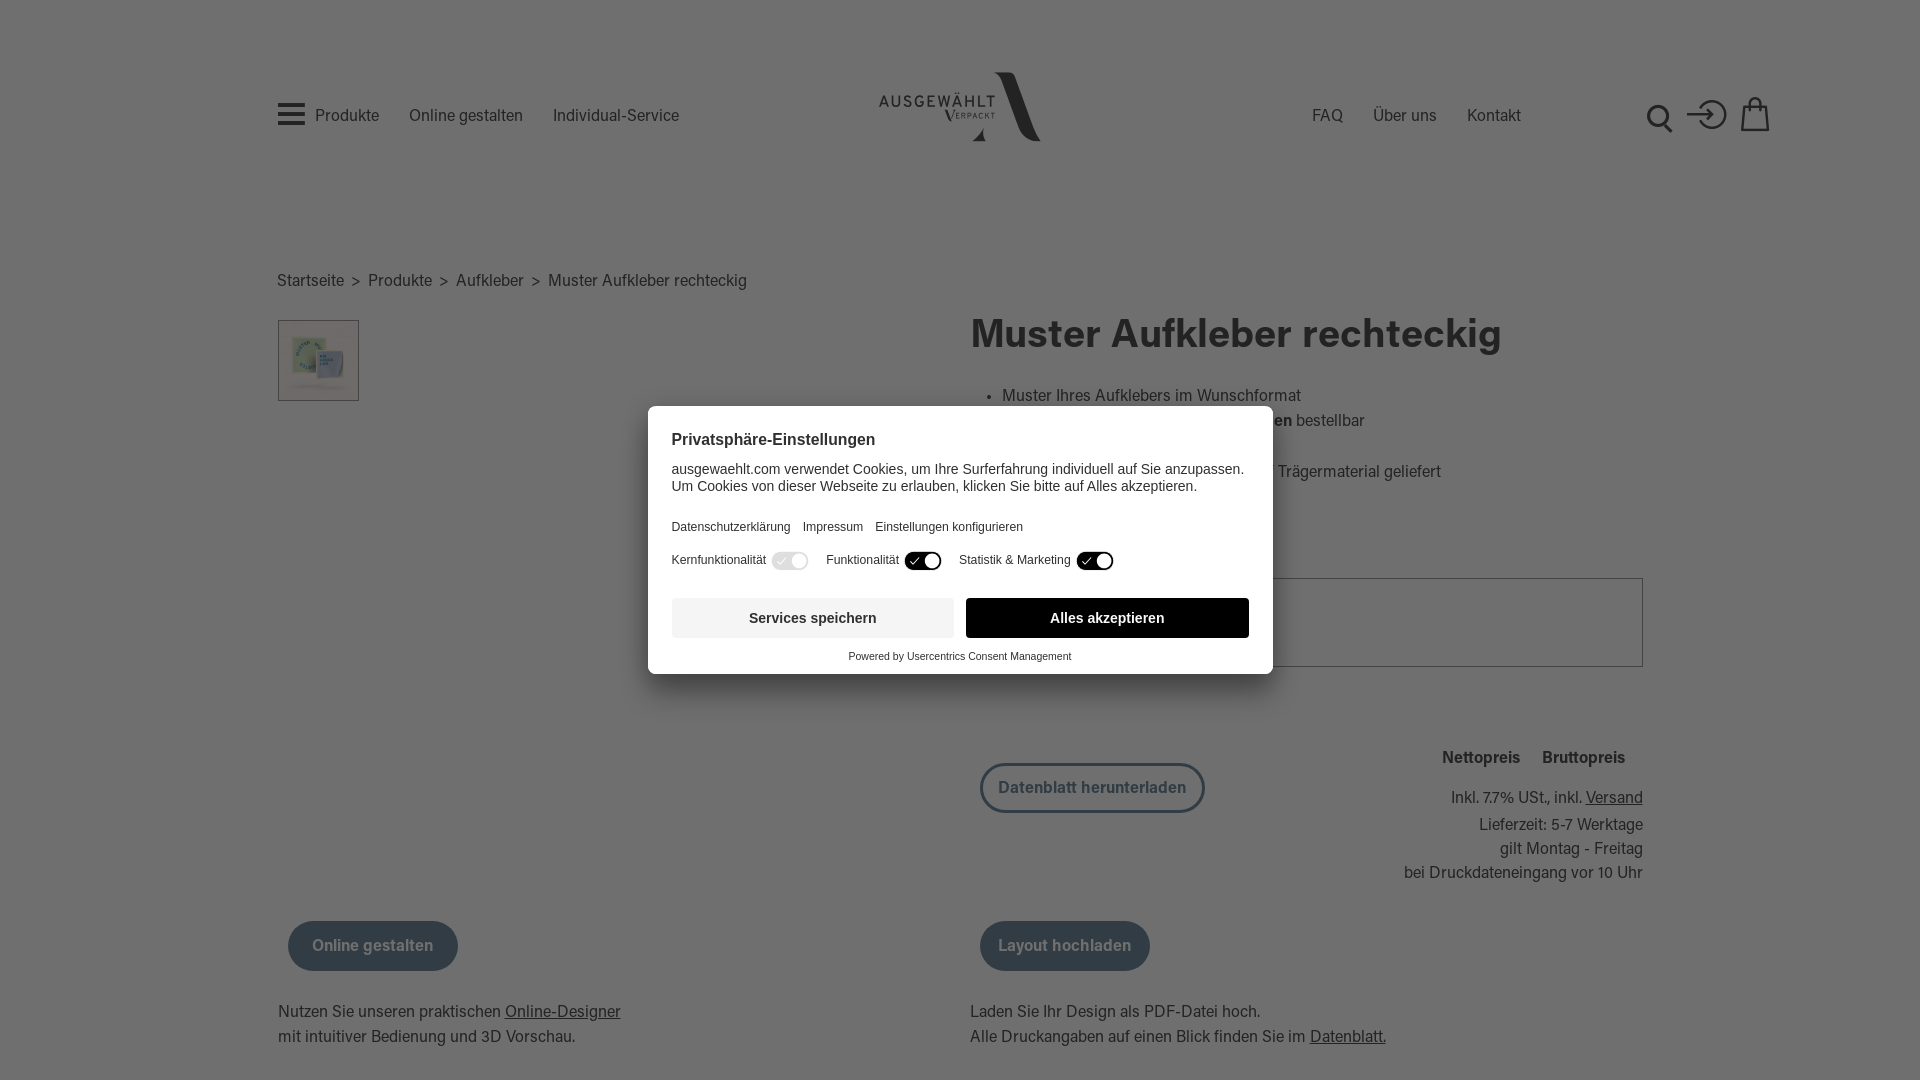  What do you see at coordinates (310, 282) in the screenshot?
I see `Startseite` at bounding box center [310, 282].